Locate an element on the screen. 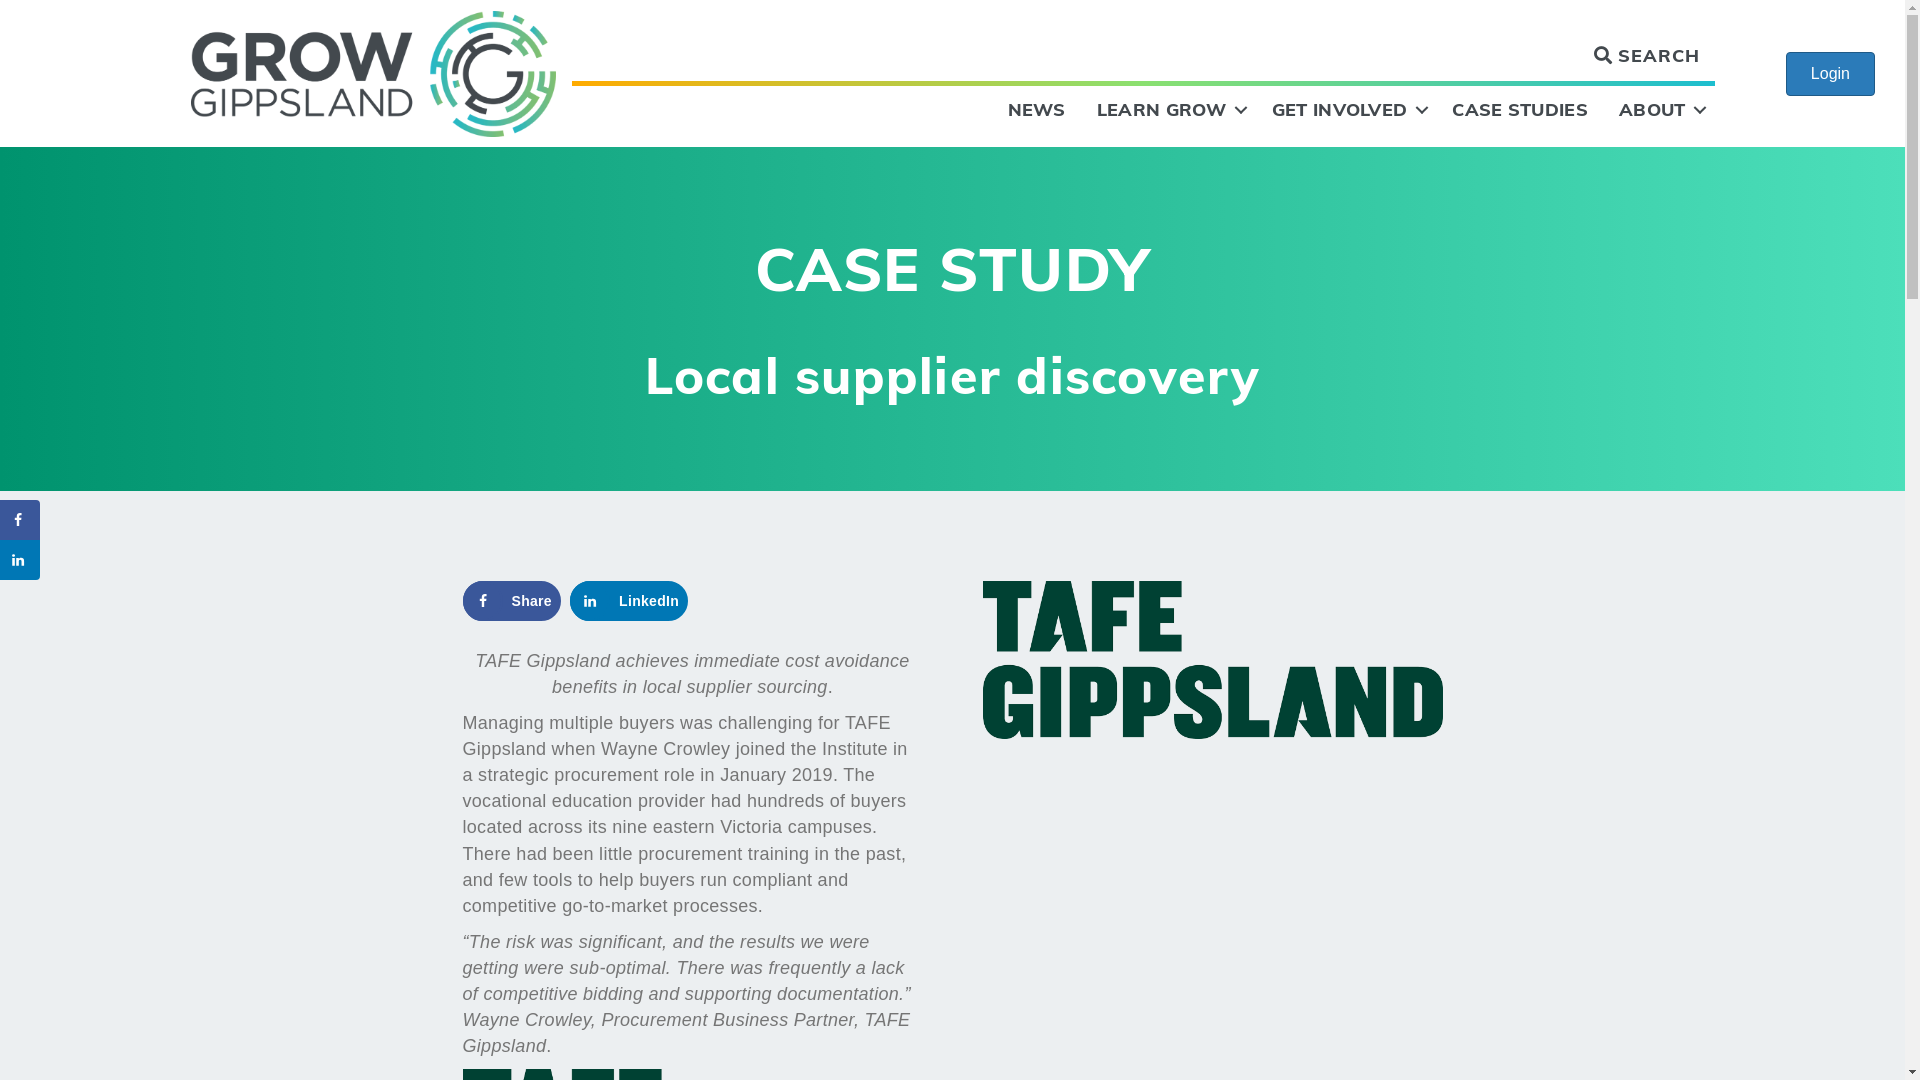 Image resolution: width=1920 pixels, height=1080 pixels. GROW-Gippsland-Logo is located at coordinates (373, 74).